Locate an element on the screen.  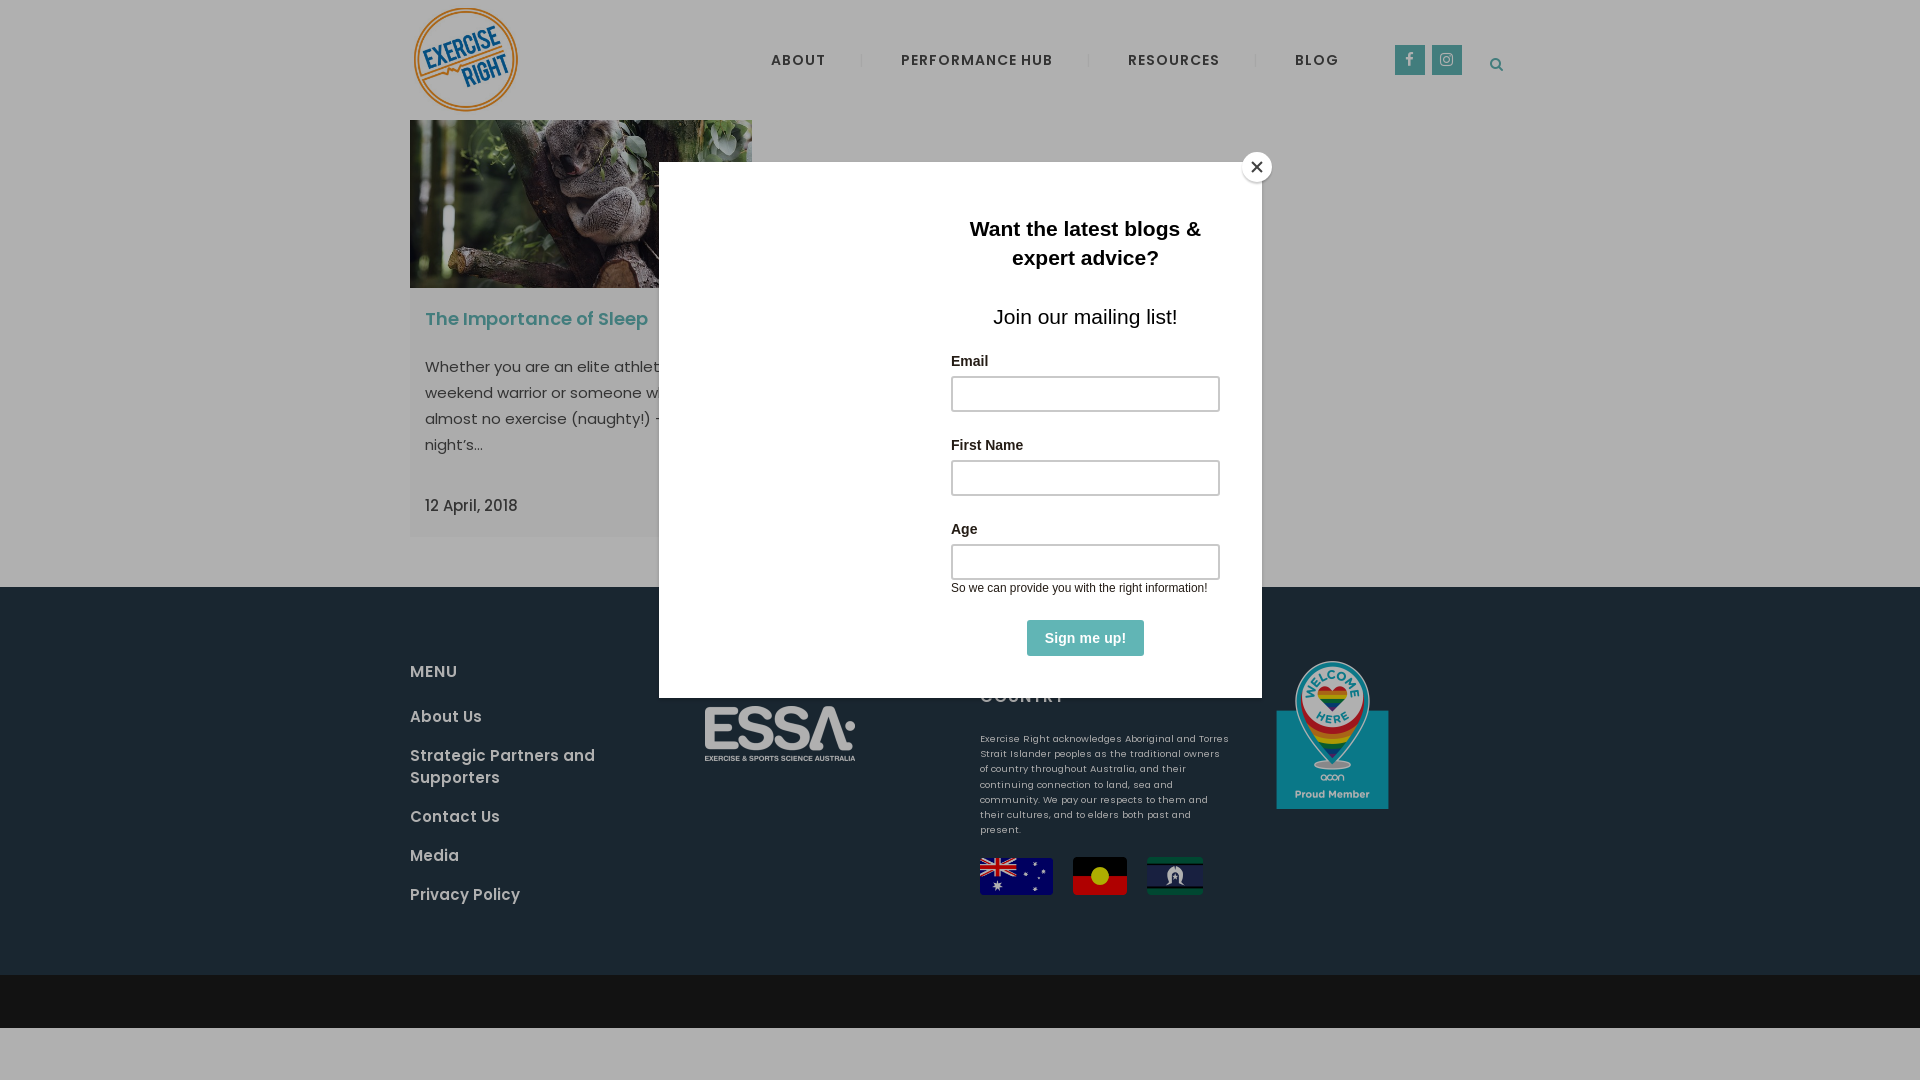
About Us is located at coordinates (540, 717).